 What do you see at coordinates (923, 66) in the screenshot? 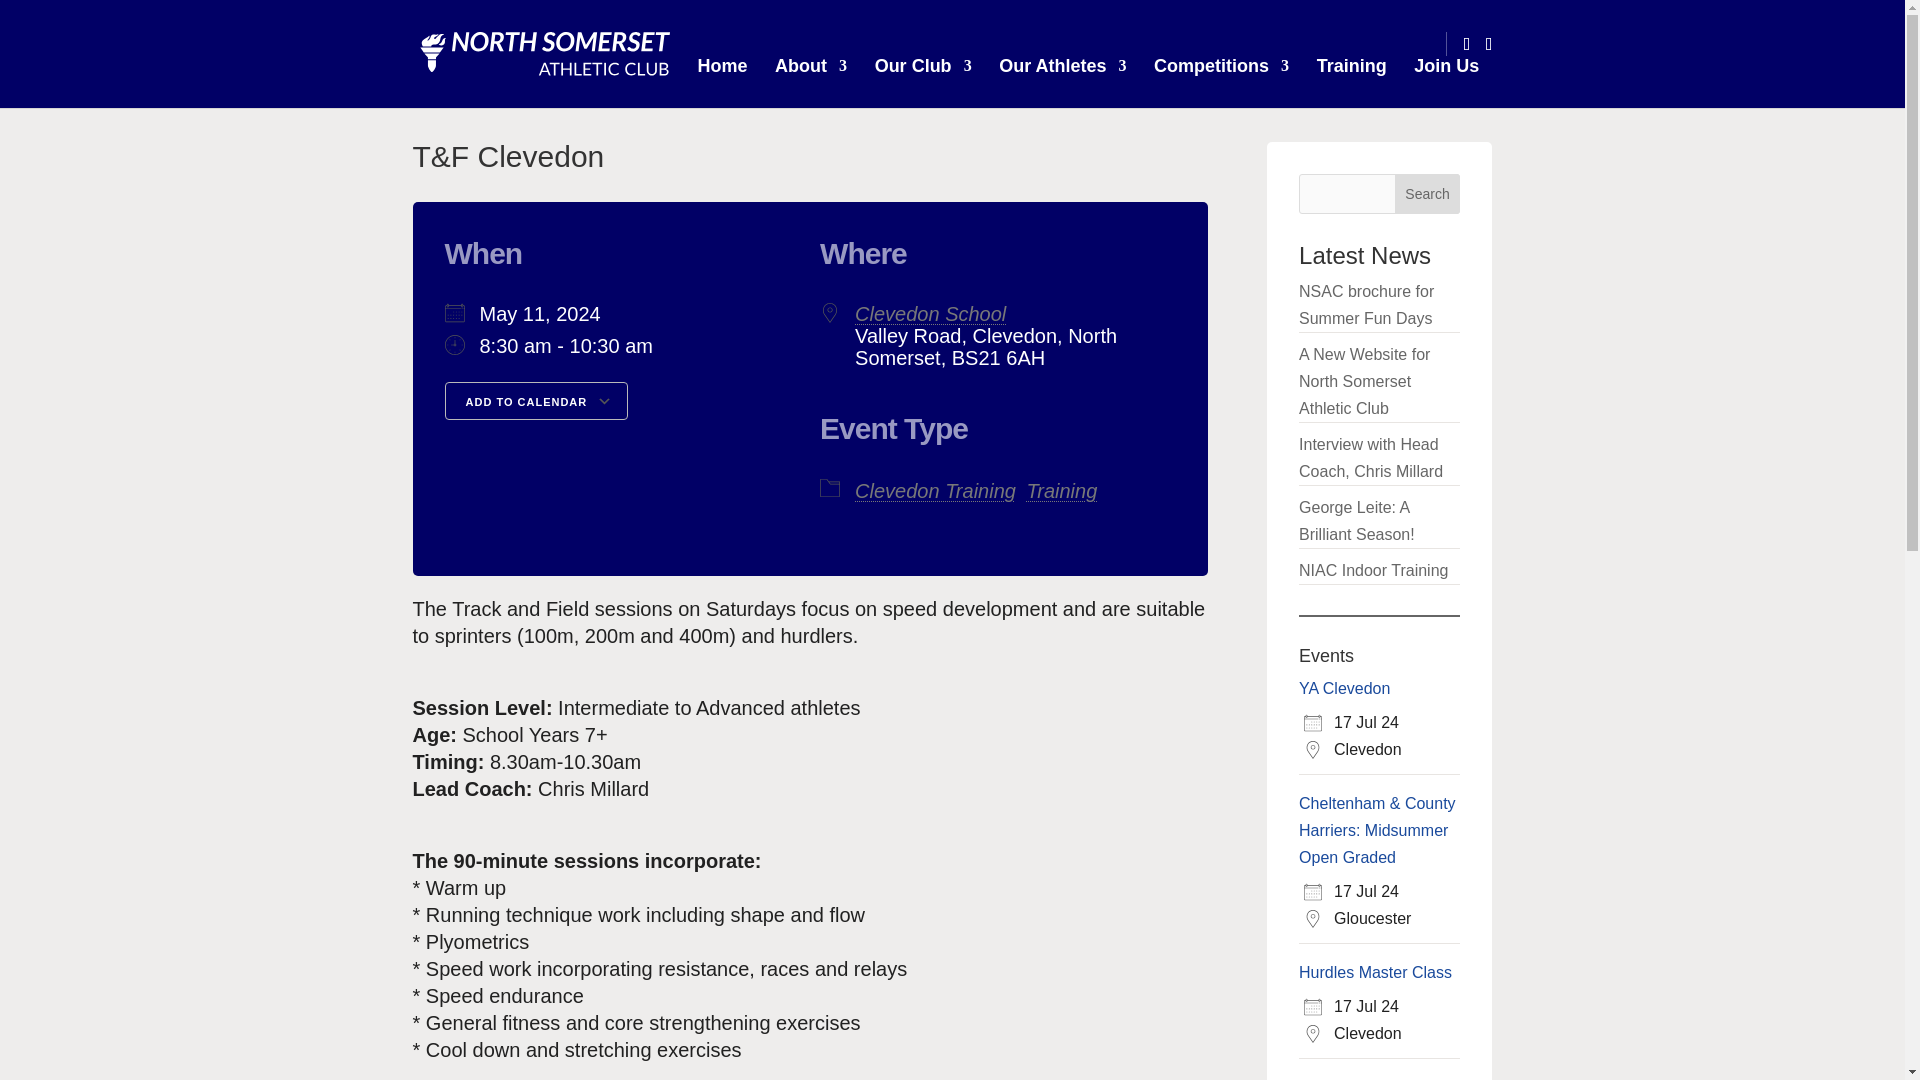
I see `Our Club` at bounding box center [923, 66].